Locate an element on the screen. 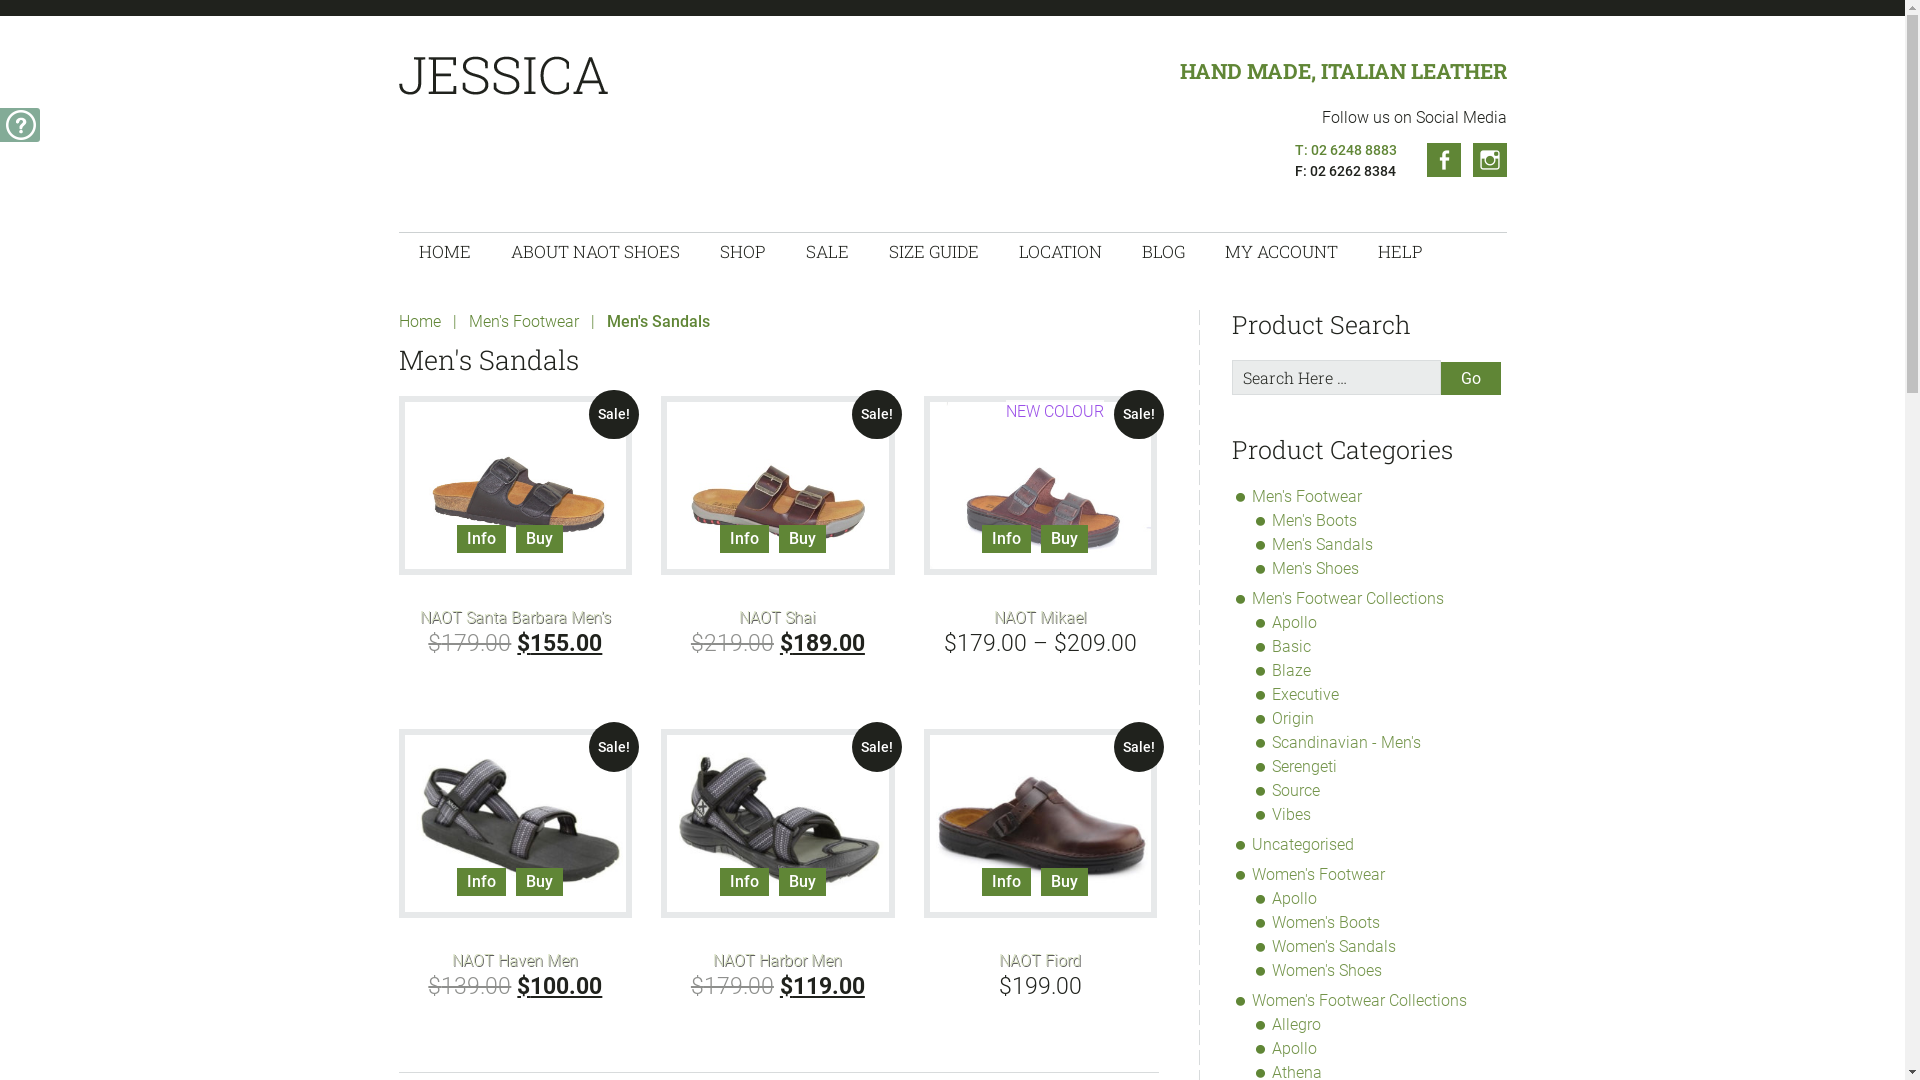 This screenshot has width=1920, height=1080. Buy is located at coordinates (540, 882).